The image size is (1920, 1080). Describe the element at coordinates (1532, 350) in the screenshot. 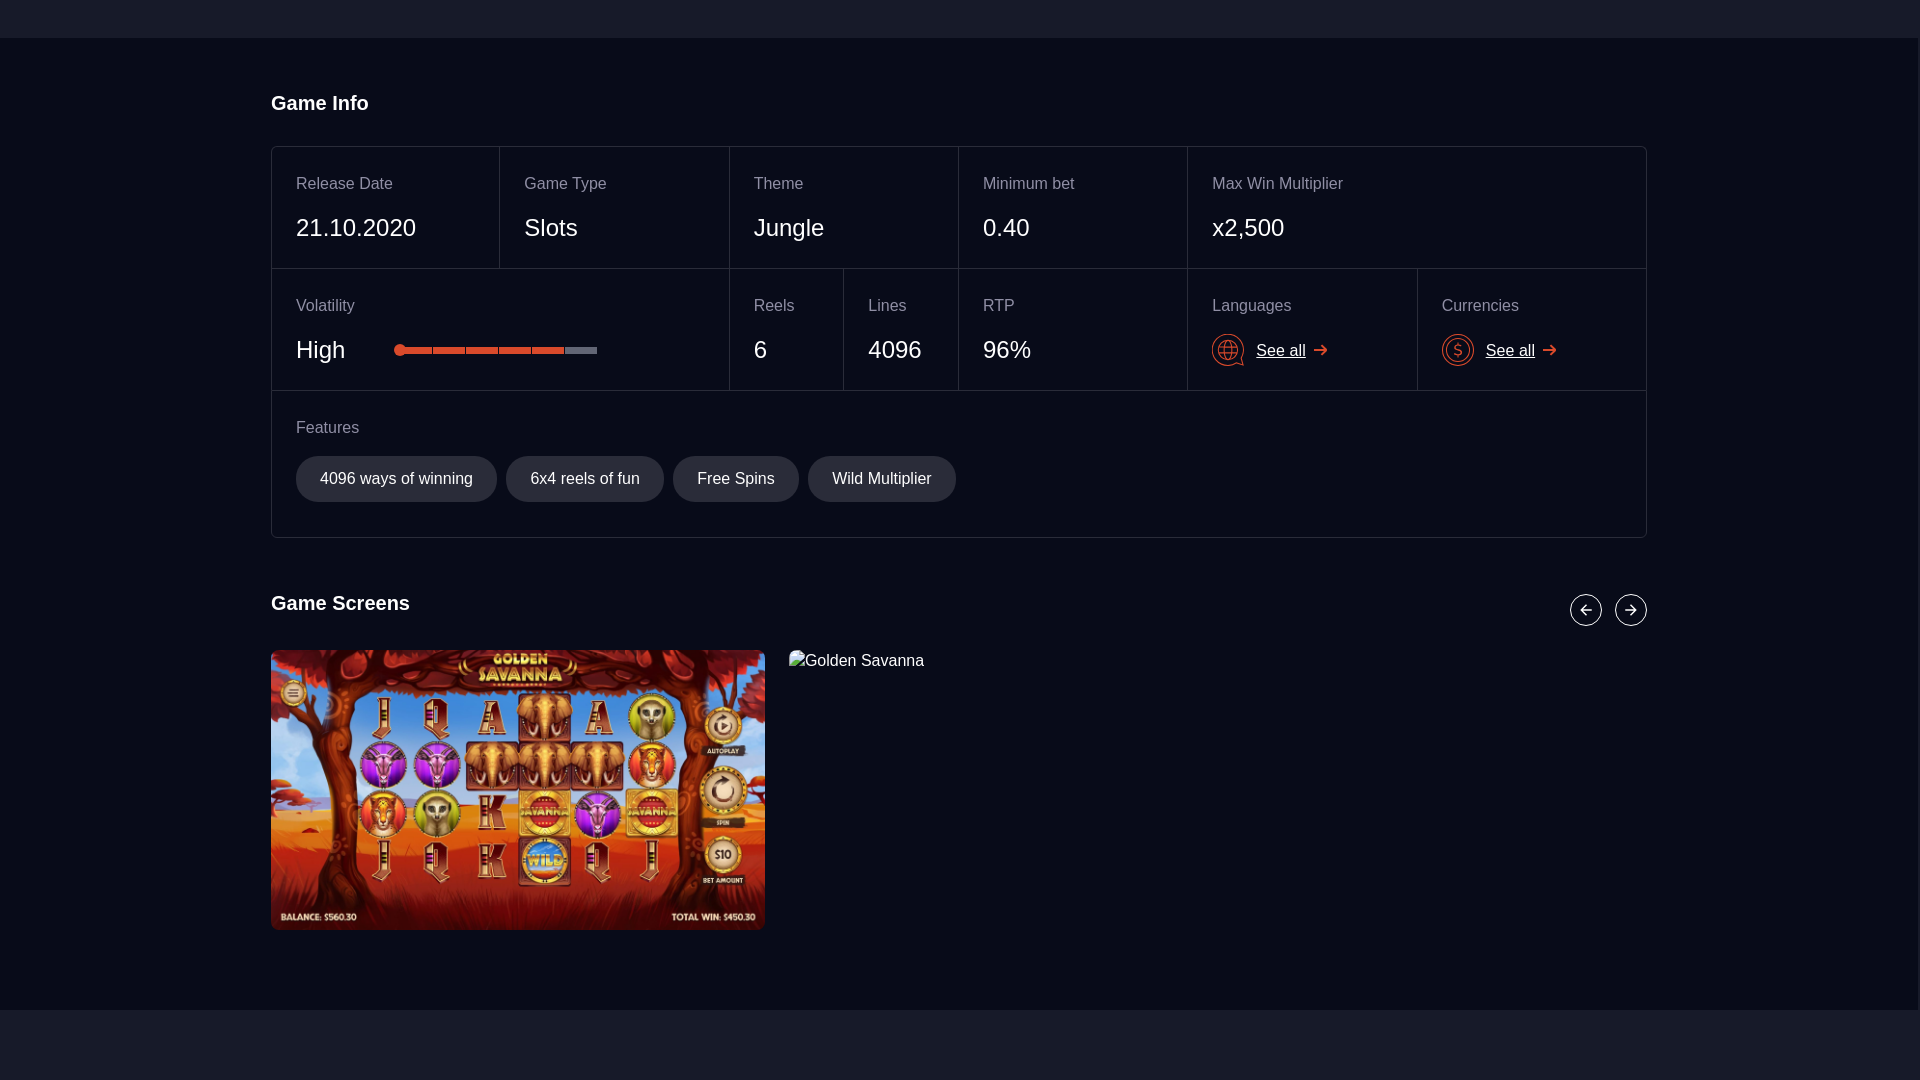

I see `See all` at that location.